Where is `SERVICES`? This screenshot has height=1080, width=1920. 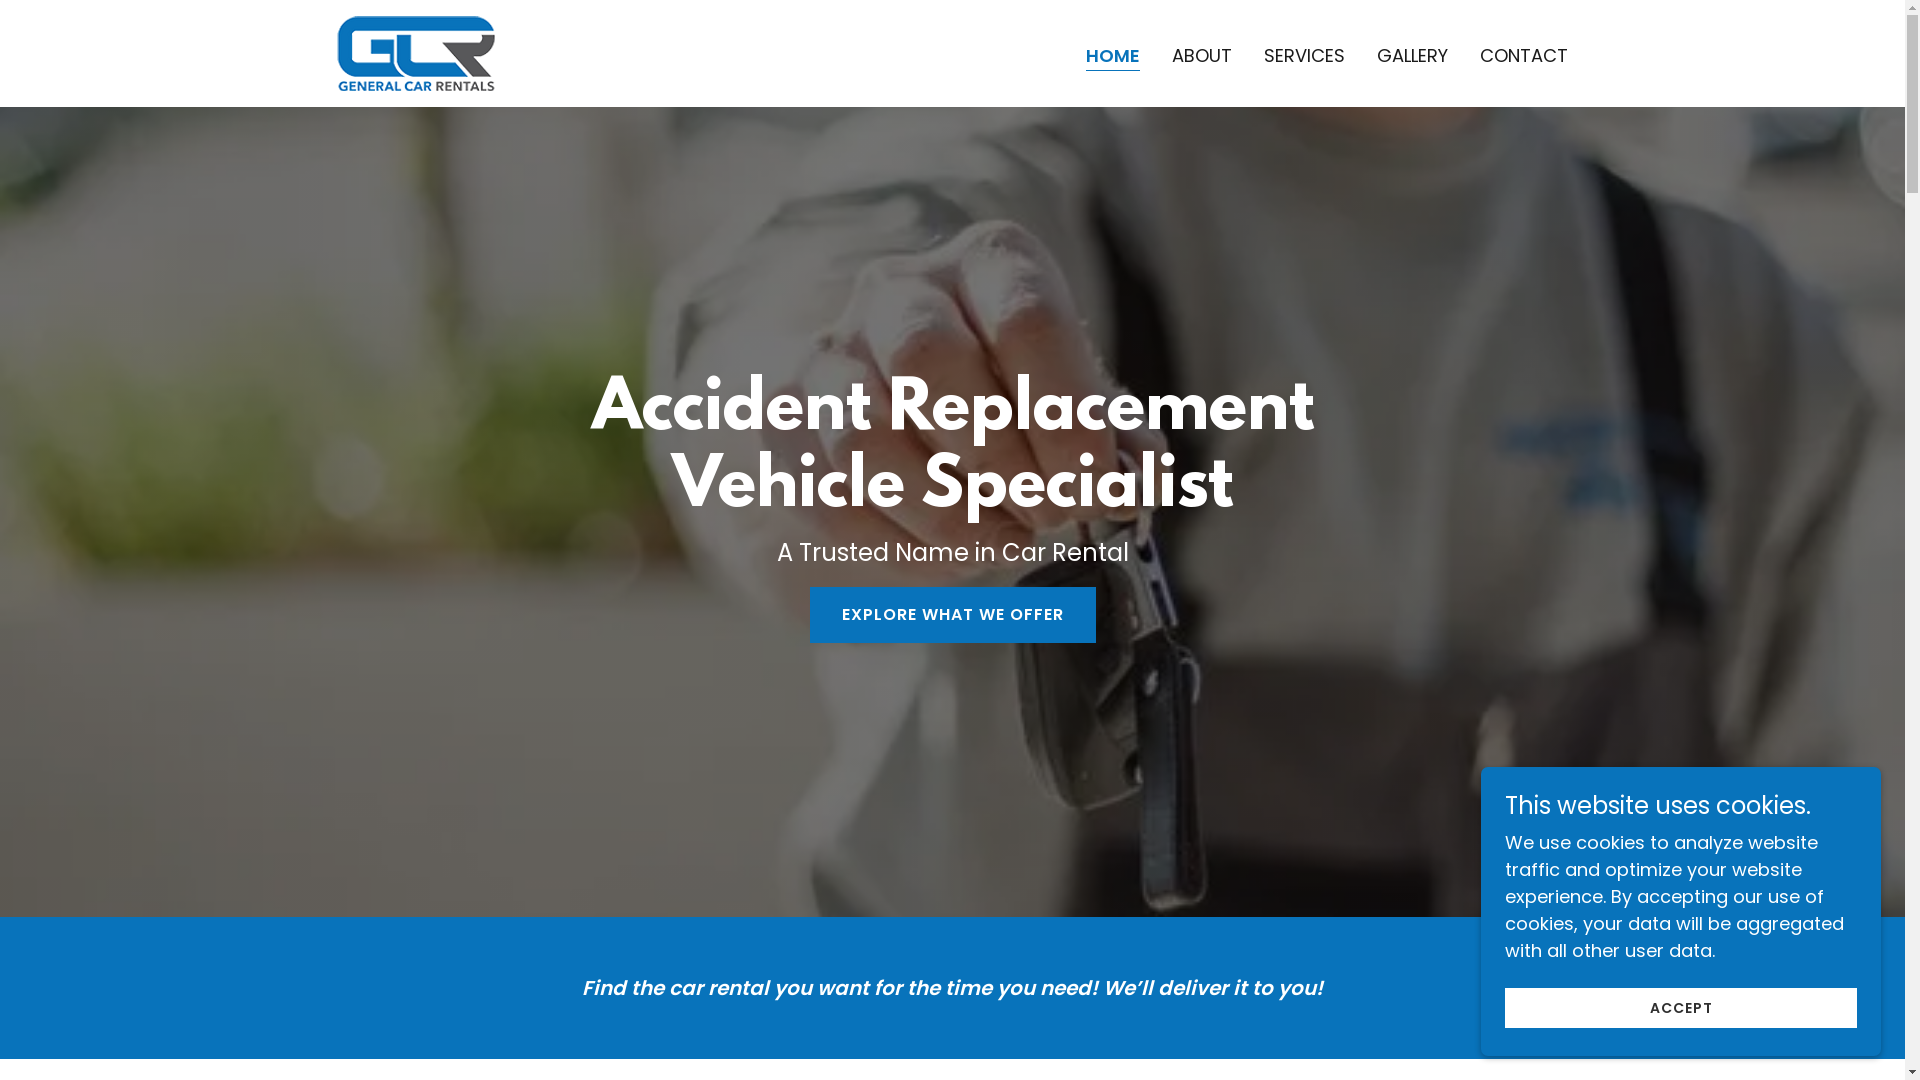
SERVICES is located at coordinates (1304, 56).